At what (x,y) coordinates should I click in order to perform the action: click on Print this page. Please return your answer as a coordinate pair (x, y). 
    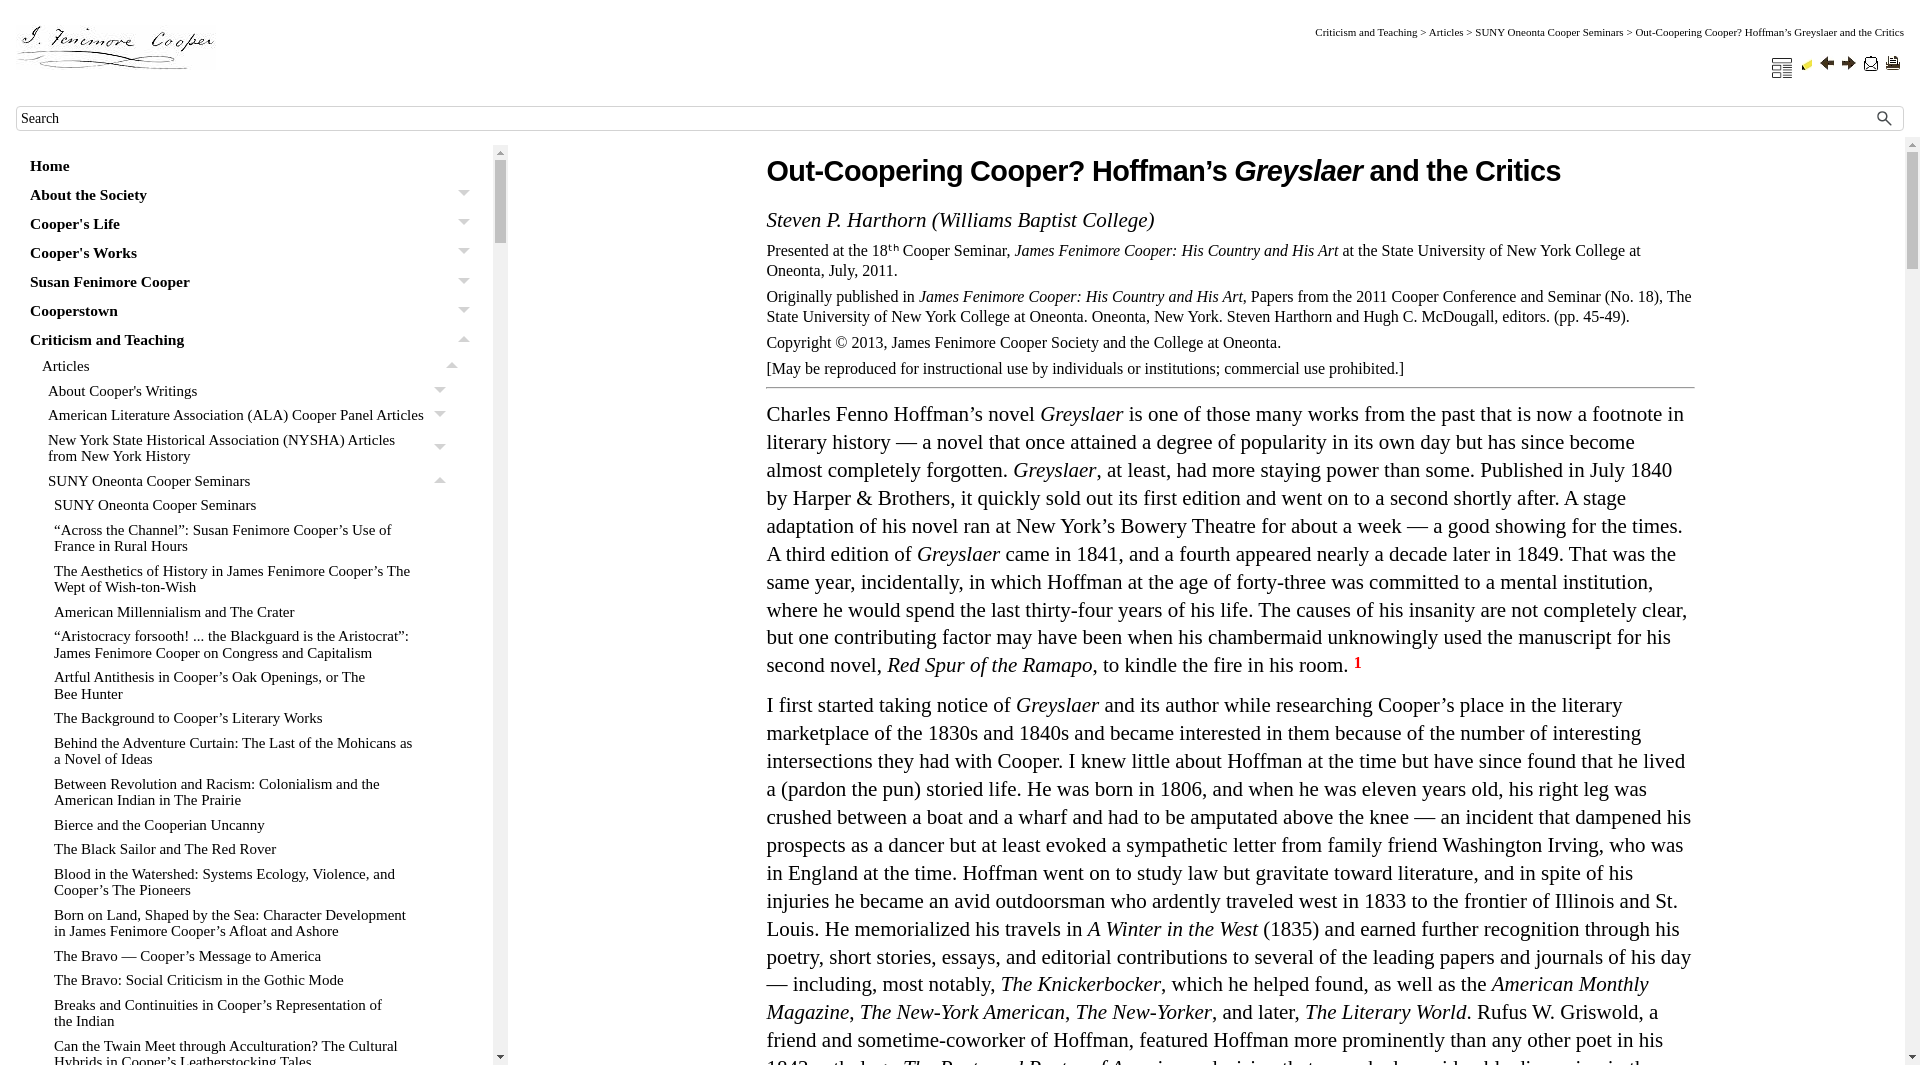
    Looking at the image, I should click on (1892, 63).